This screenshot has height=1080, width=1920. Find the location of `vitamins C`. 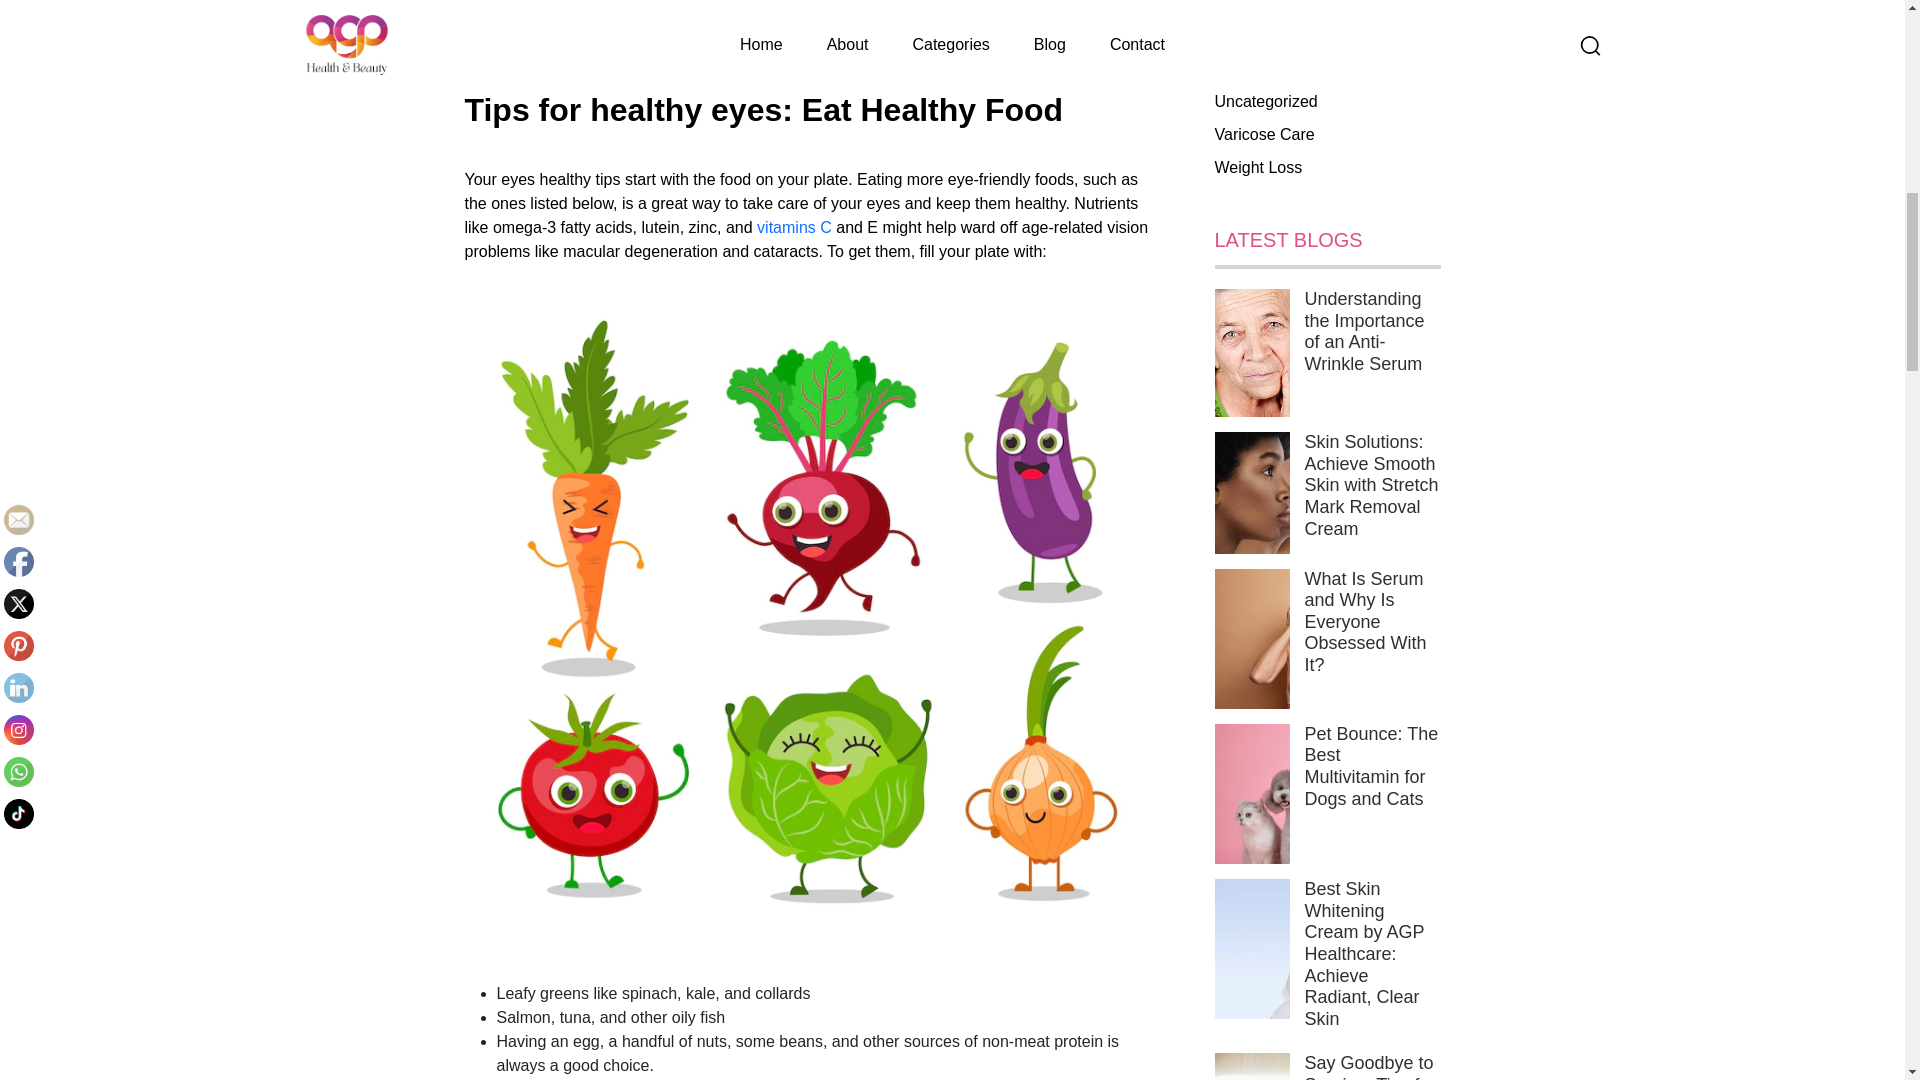

vitamins C is located at coordinates (794, 228).